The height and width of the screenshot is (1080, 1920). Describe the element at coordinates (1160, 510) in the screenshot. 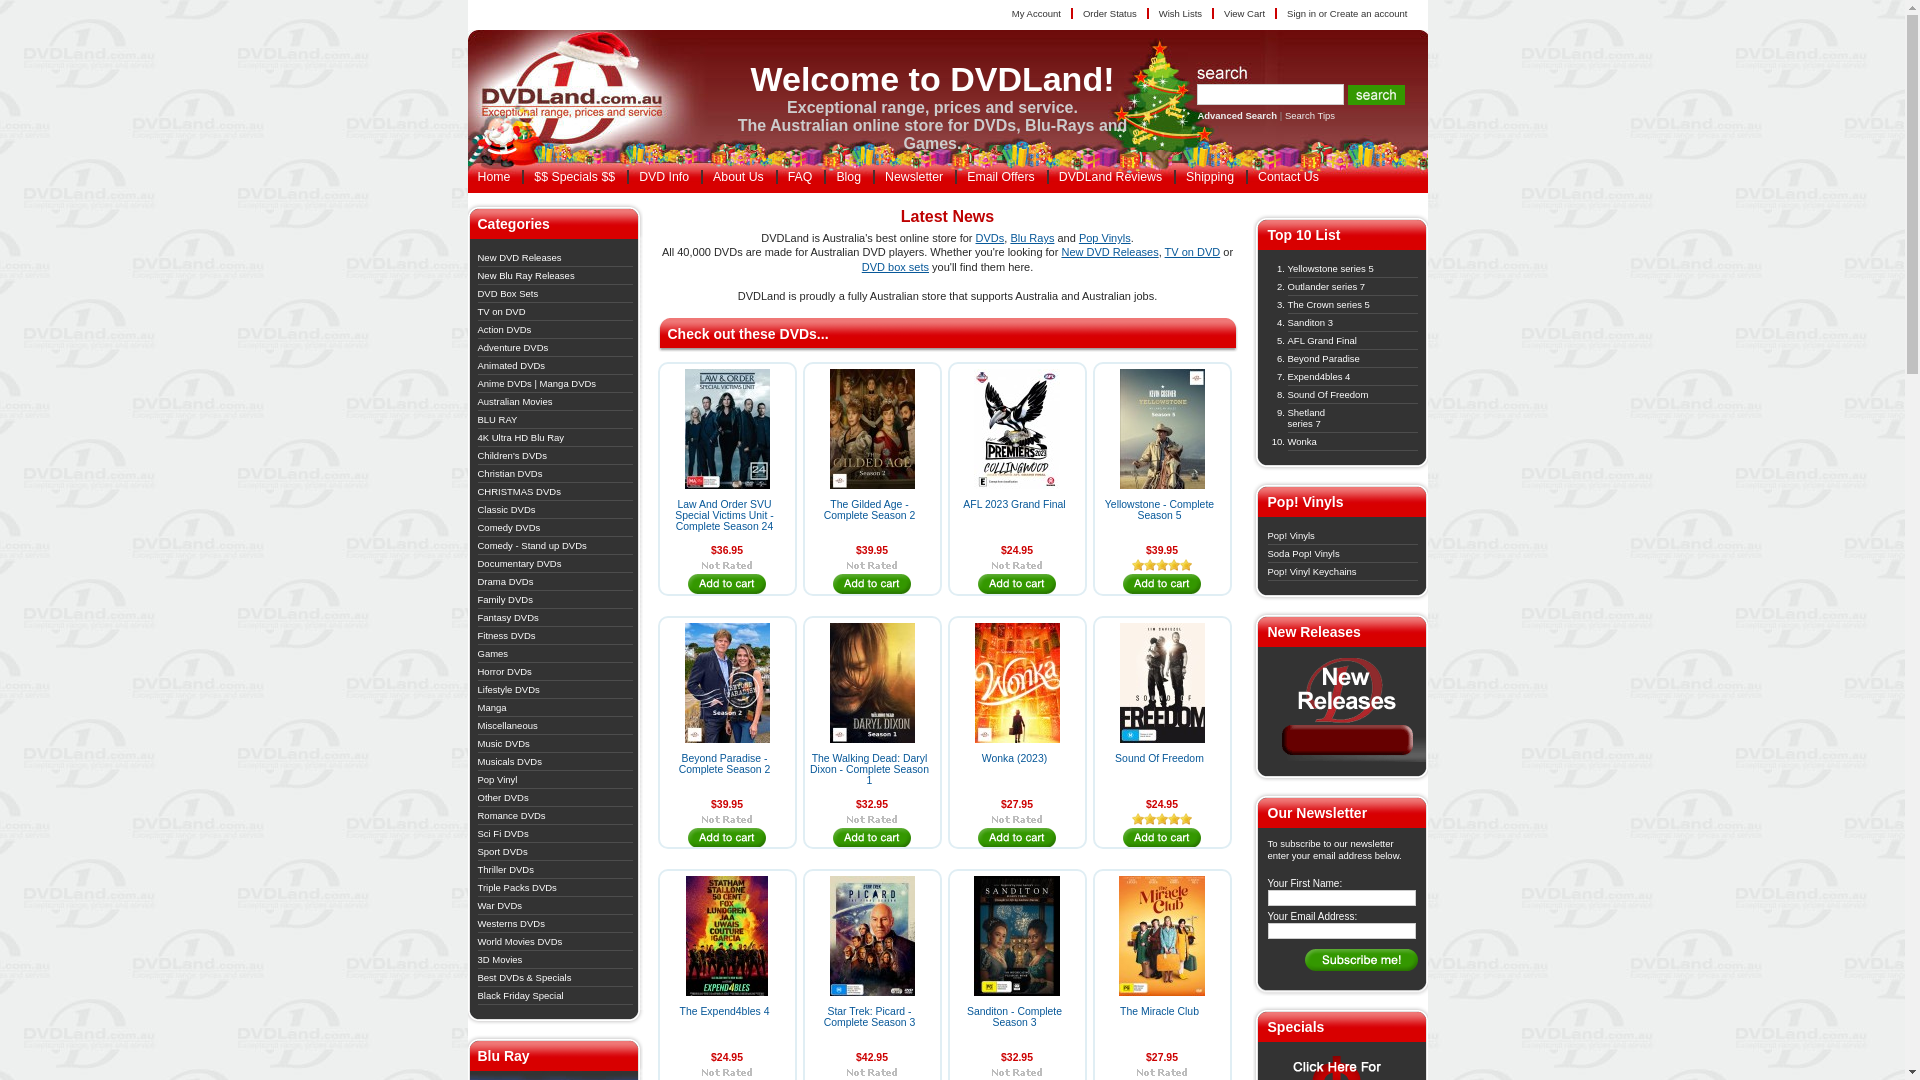

I see `Yellowstone - Complete Season 5` at that location.